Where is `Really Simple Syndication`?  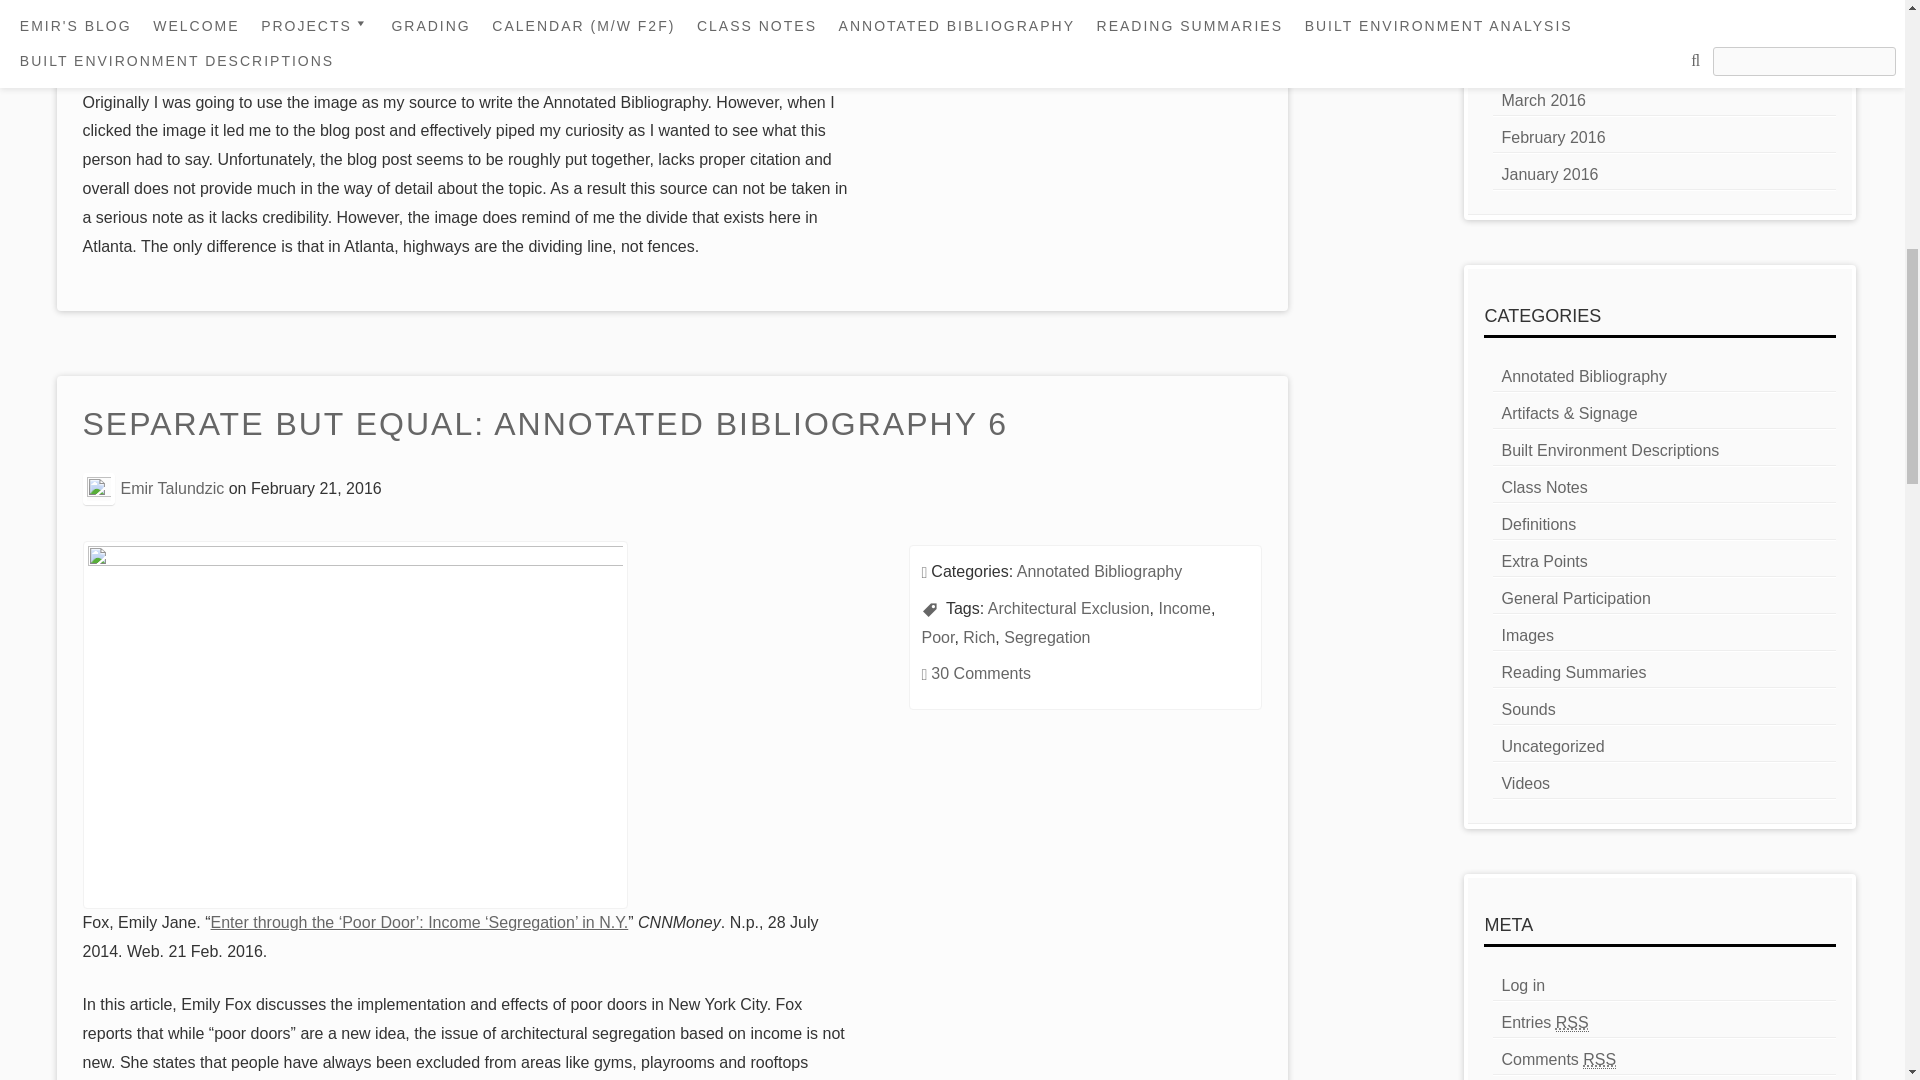
Really Simple Syndication is located at coordinates (1572, 1023).